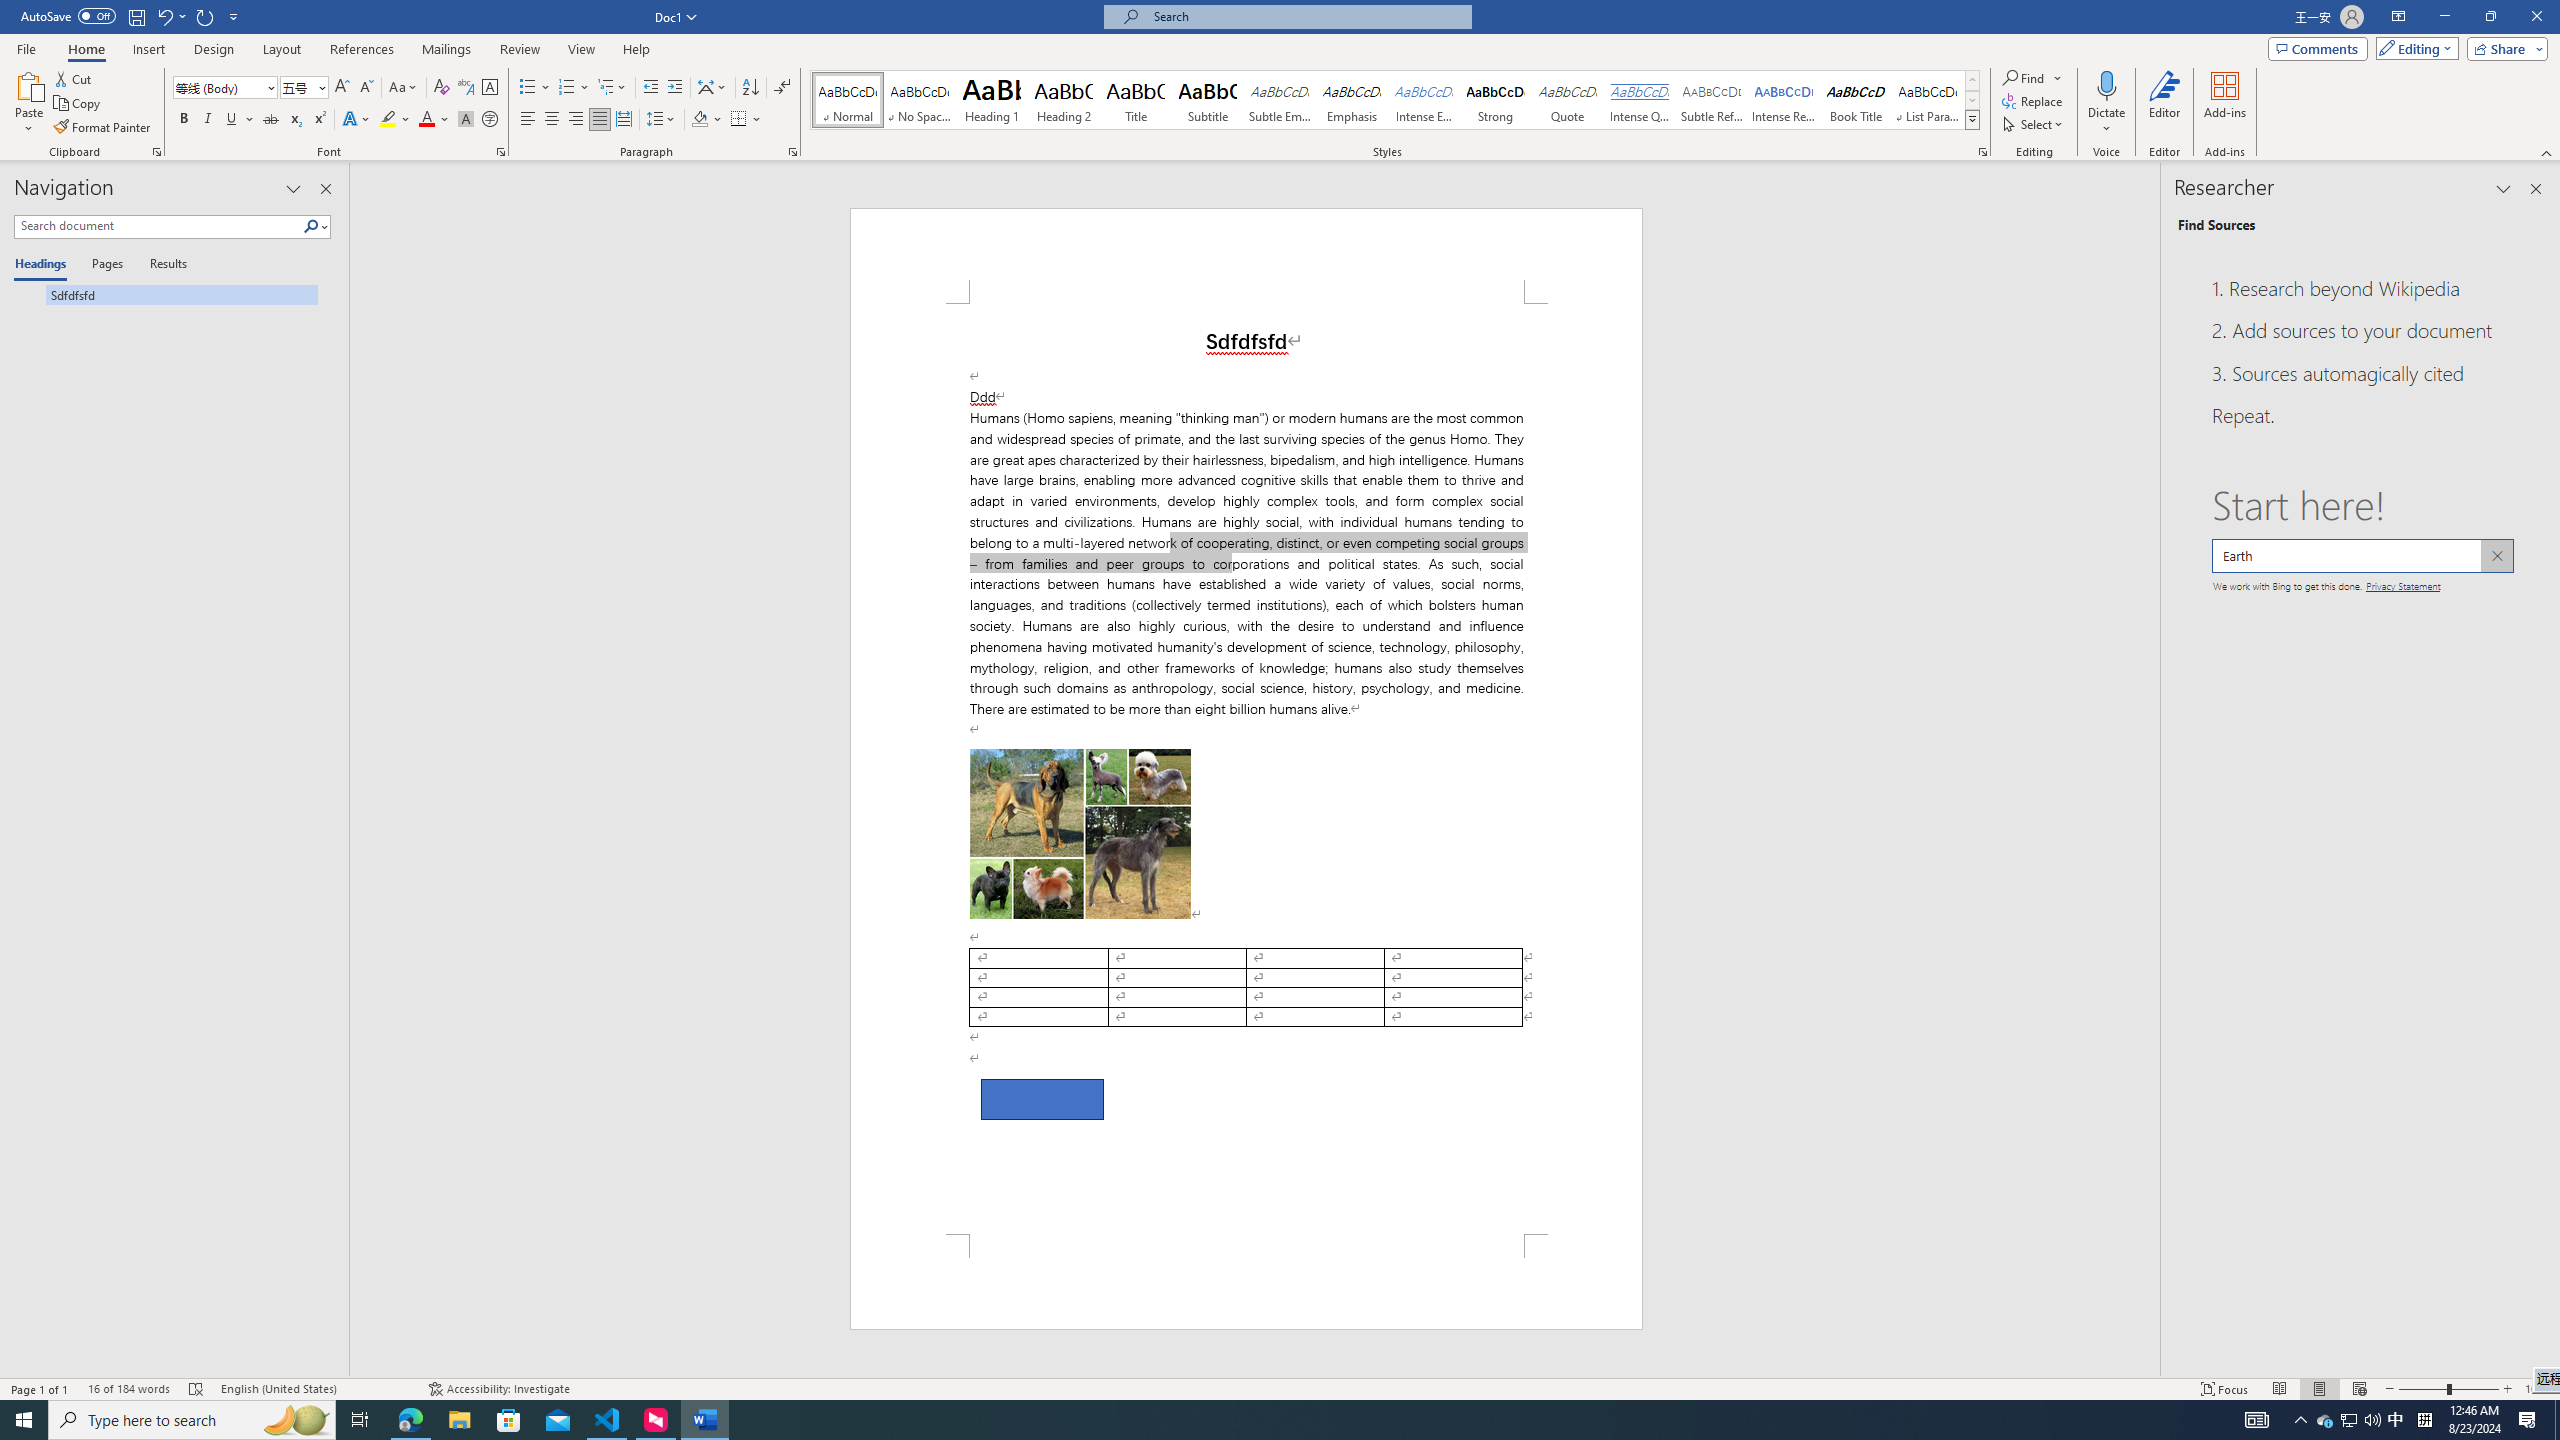  I want to click on Close pane, so click(2536, 189).